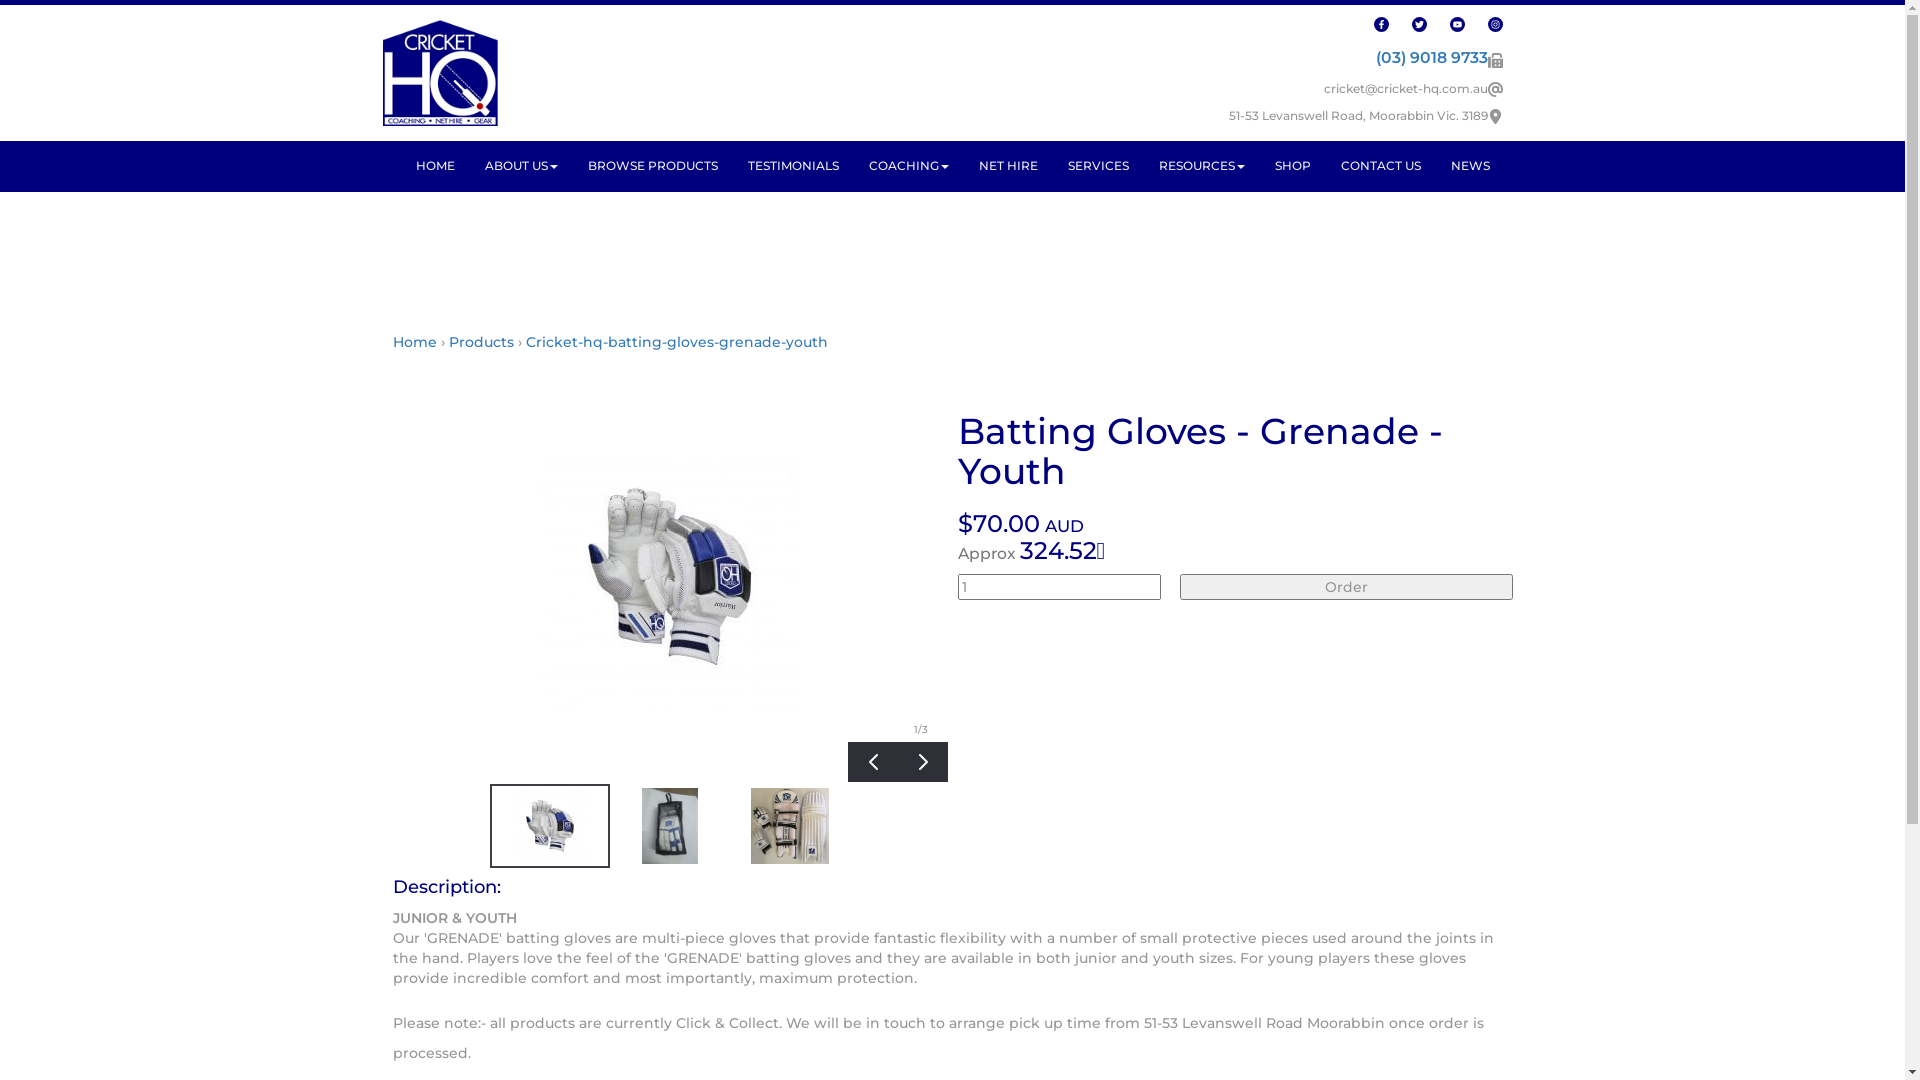 The width and height of the screenshot is (1920, 1080). Describe the element at coordinates (522, 166) in the screenshot. I see `ABOUT US` at that location.